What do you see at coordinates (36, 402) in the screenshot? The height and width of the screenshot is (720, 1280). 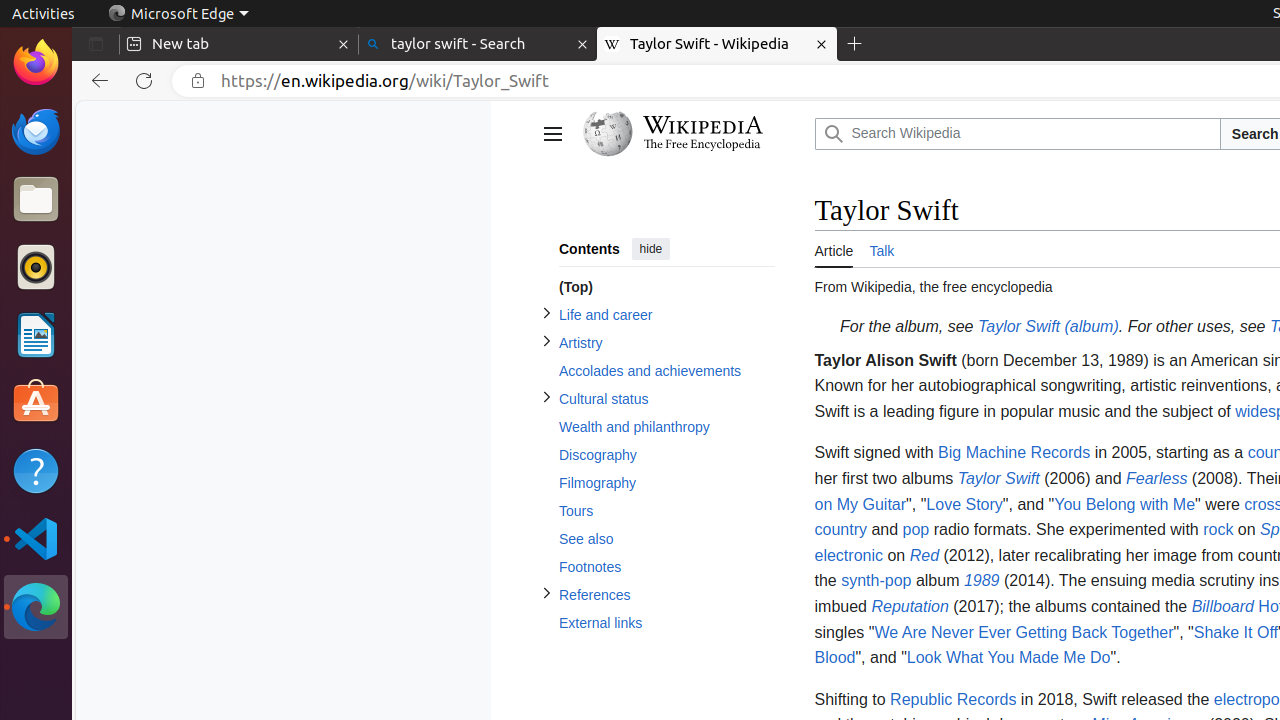 I see `Ubuntu Software` at bounding box center [36, 402].